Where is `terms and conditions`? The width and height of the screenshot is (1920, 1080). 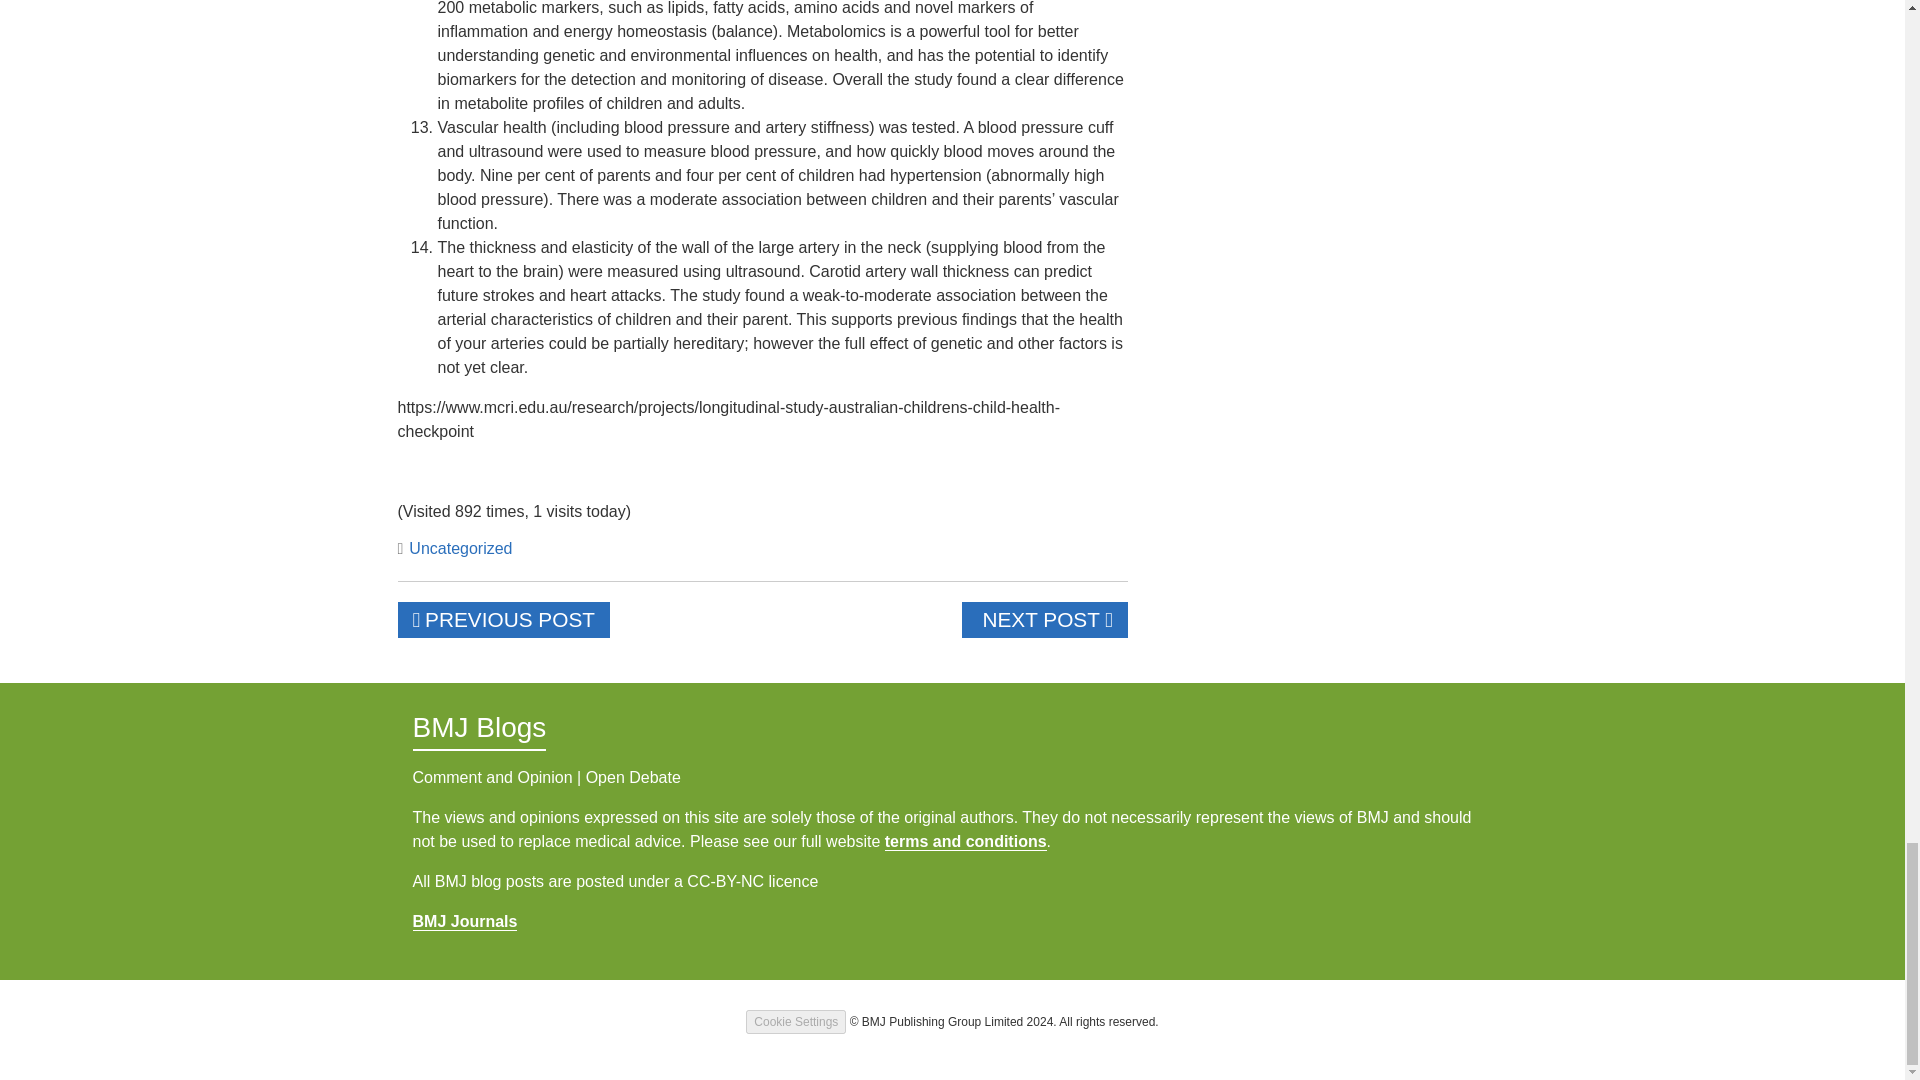 terms and conditions is located at coordinates (966, 842).